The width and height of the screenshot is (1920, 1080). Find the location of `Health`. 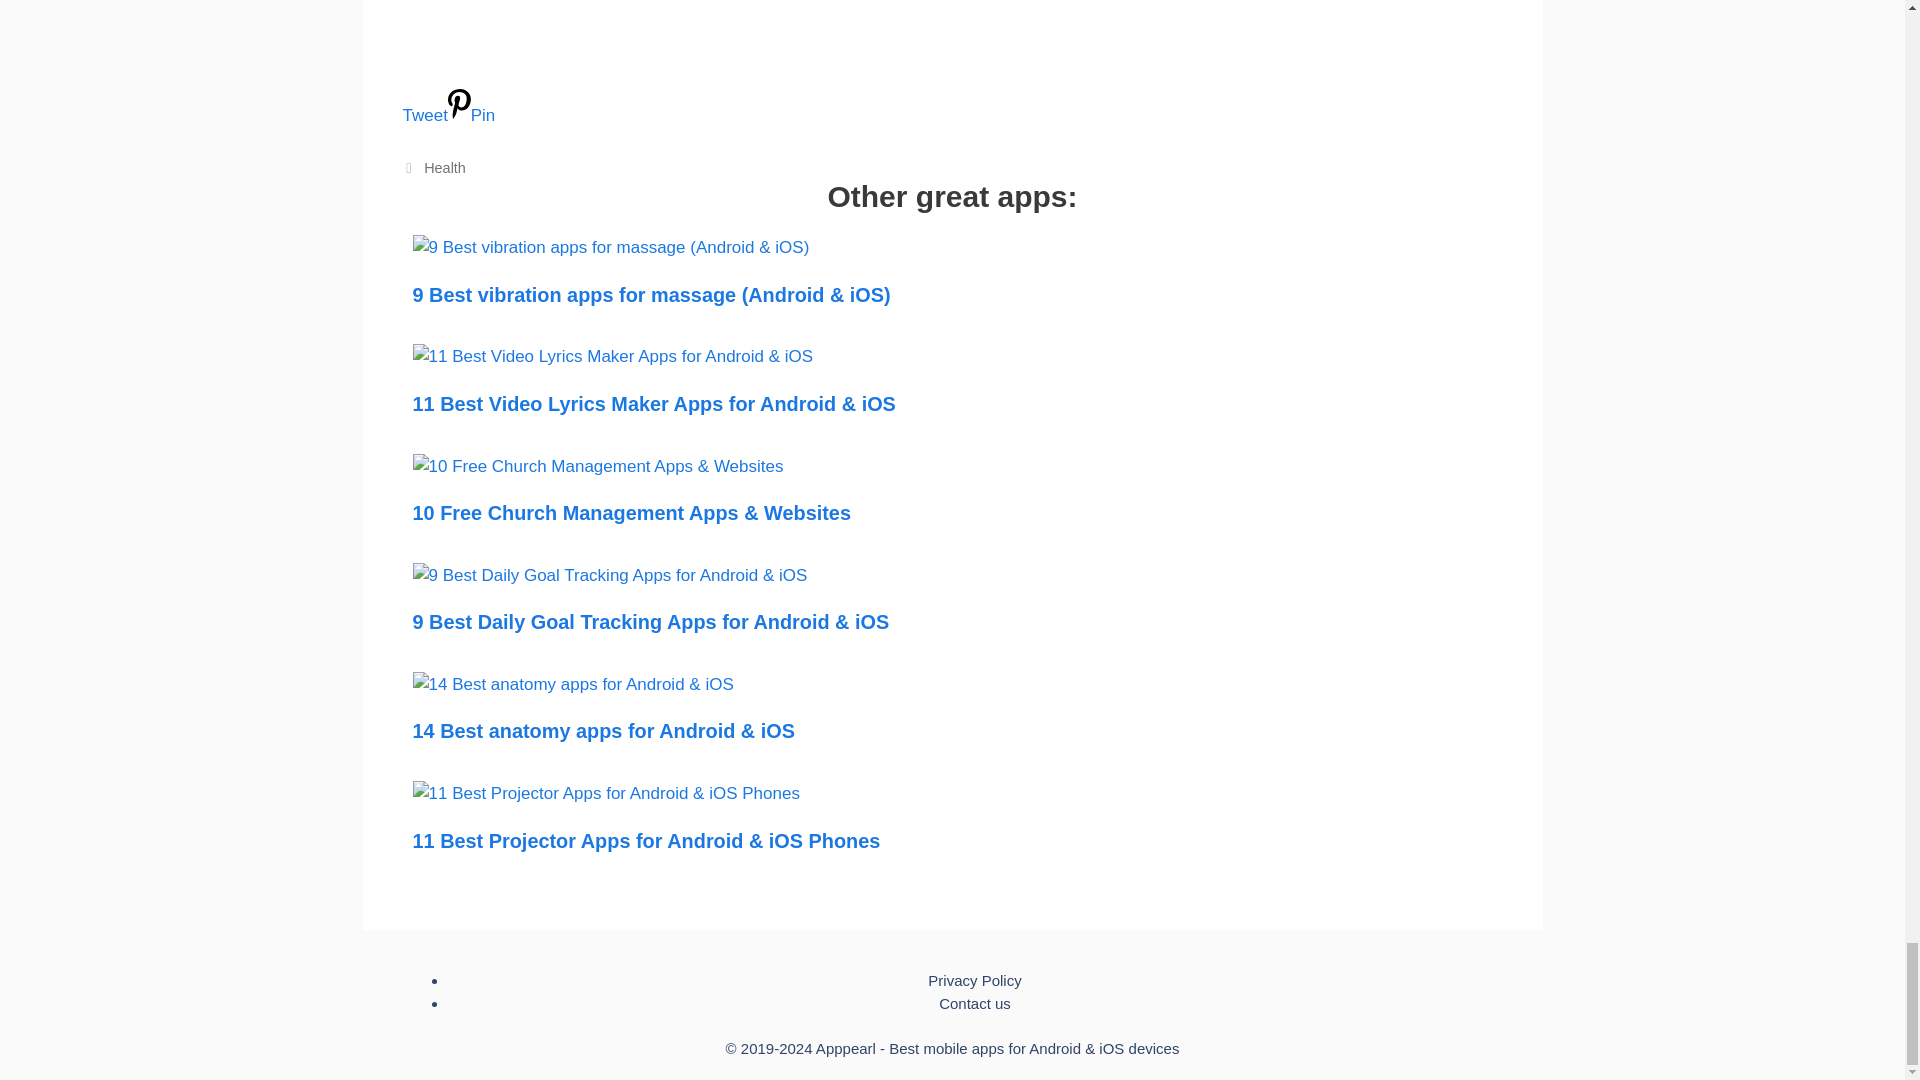

Health is located at coordinates (445, 168).